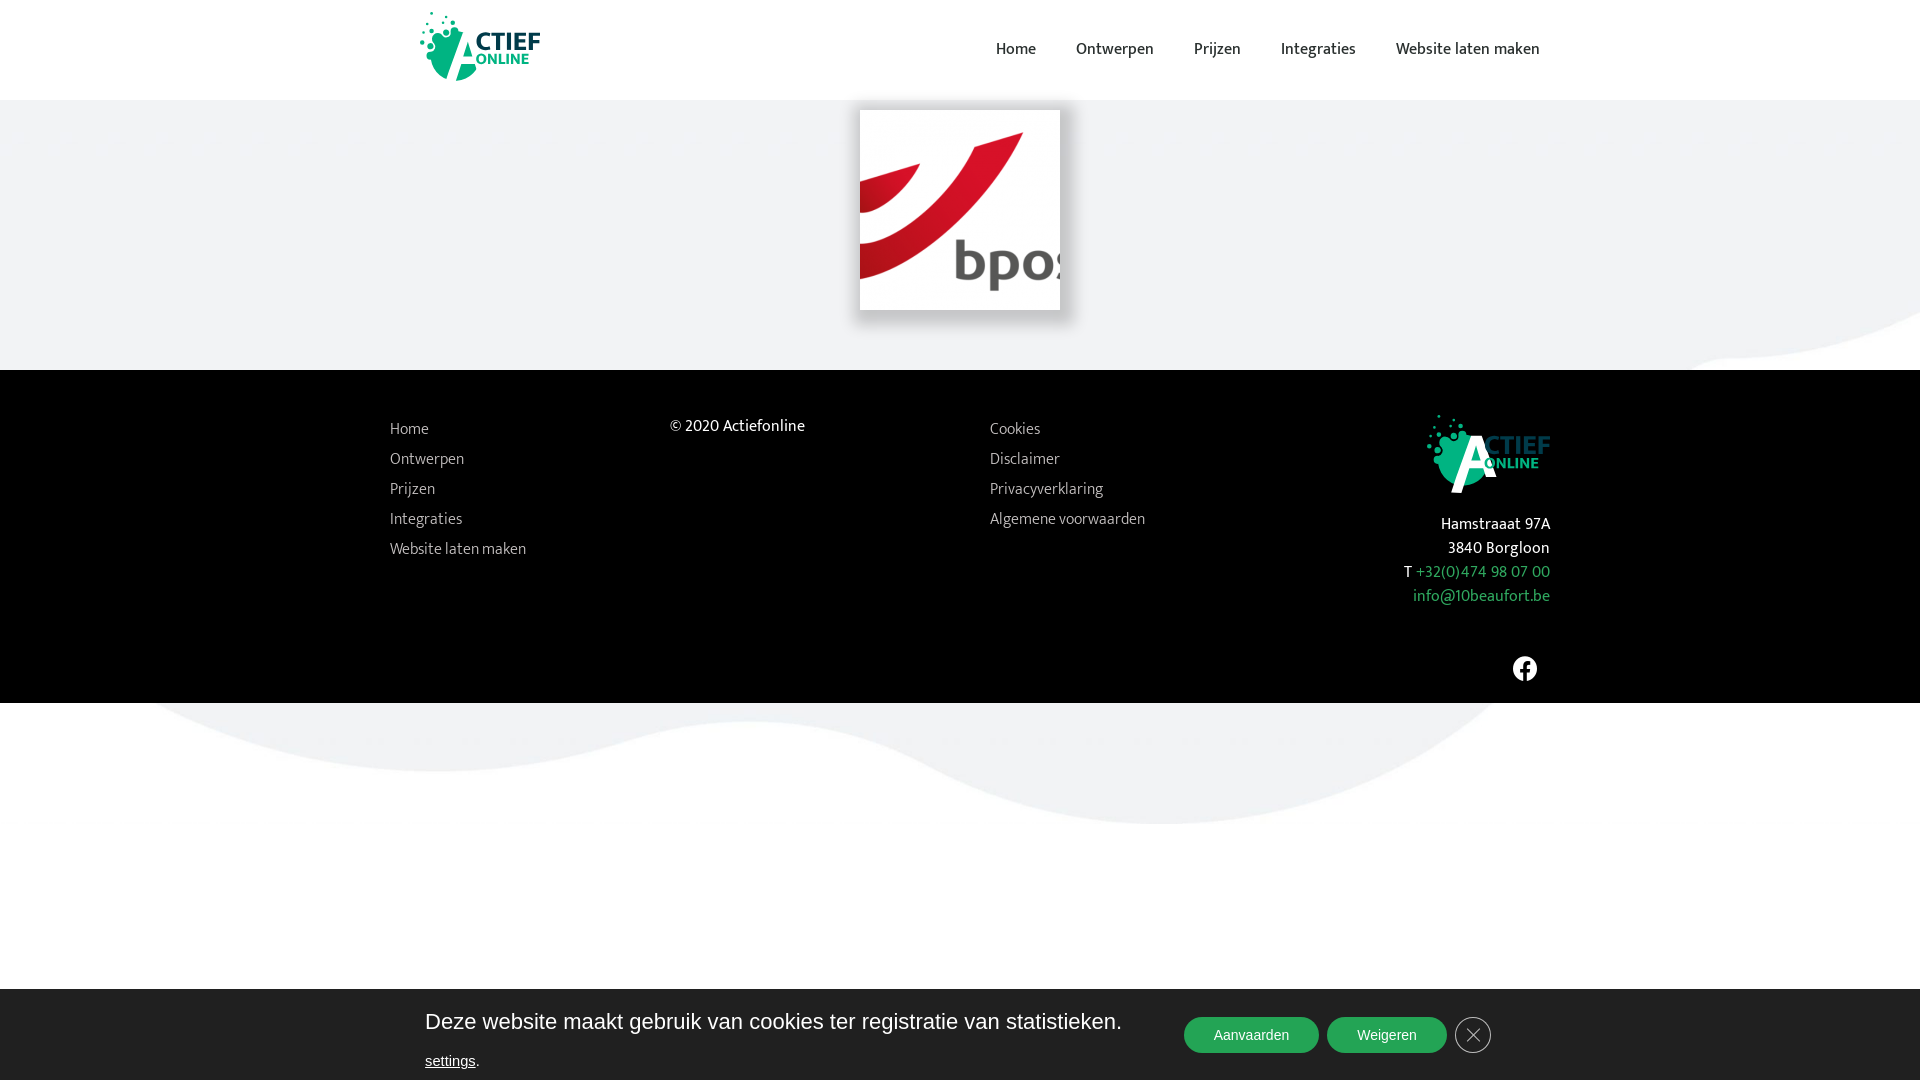  I want to click on Sluit GDPR (AVG) cookie banner, so click(1473, 1034).